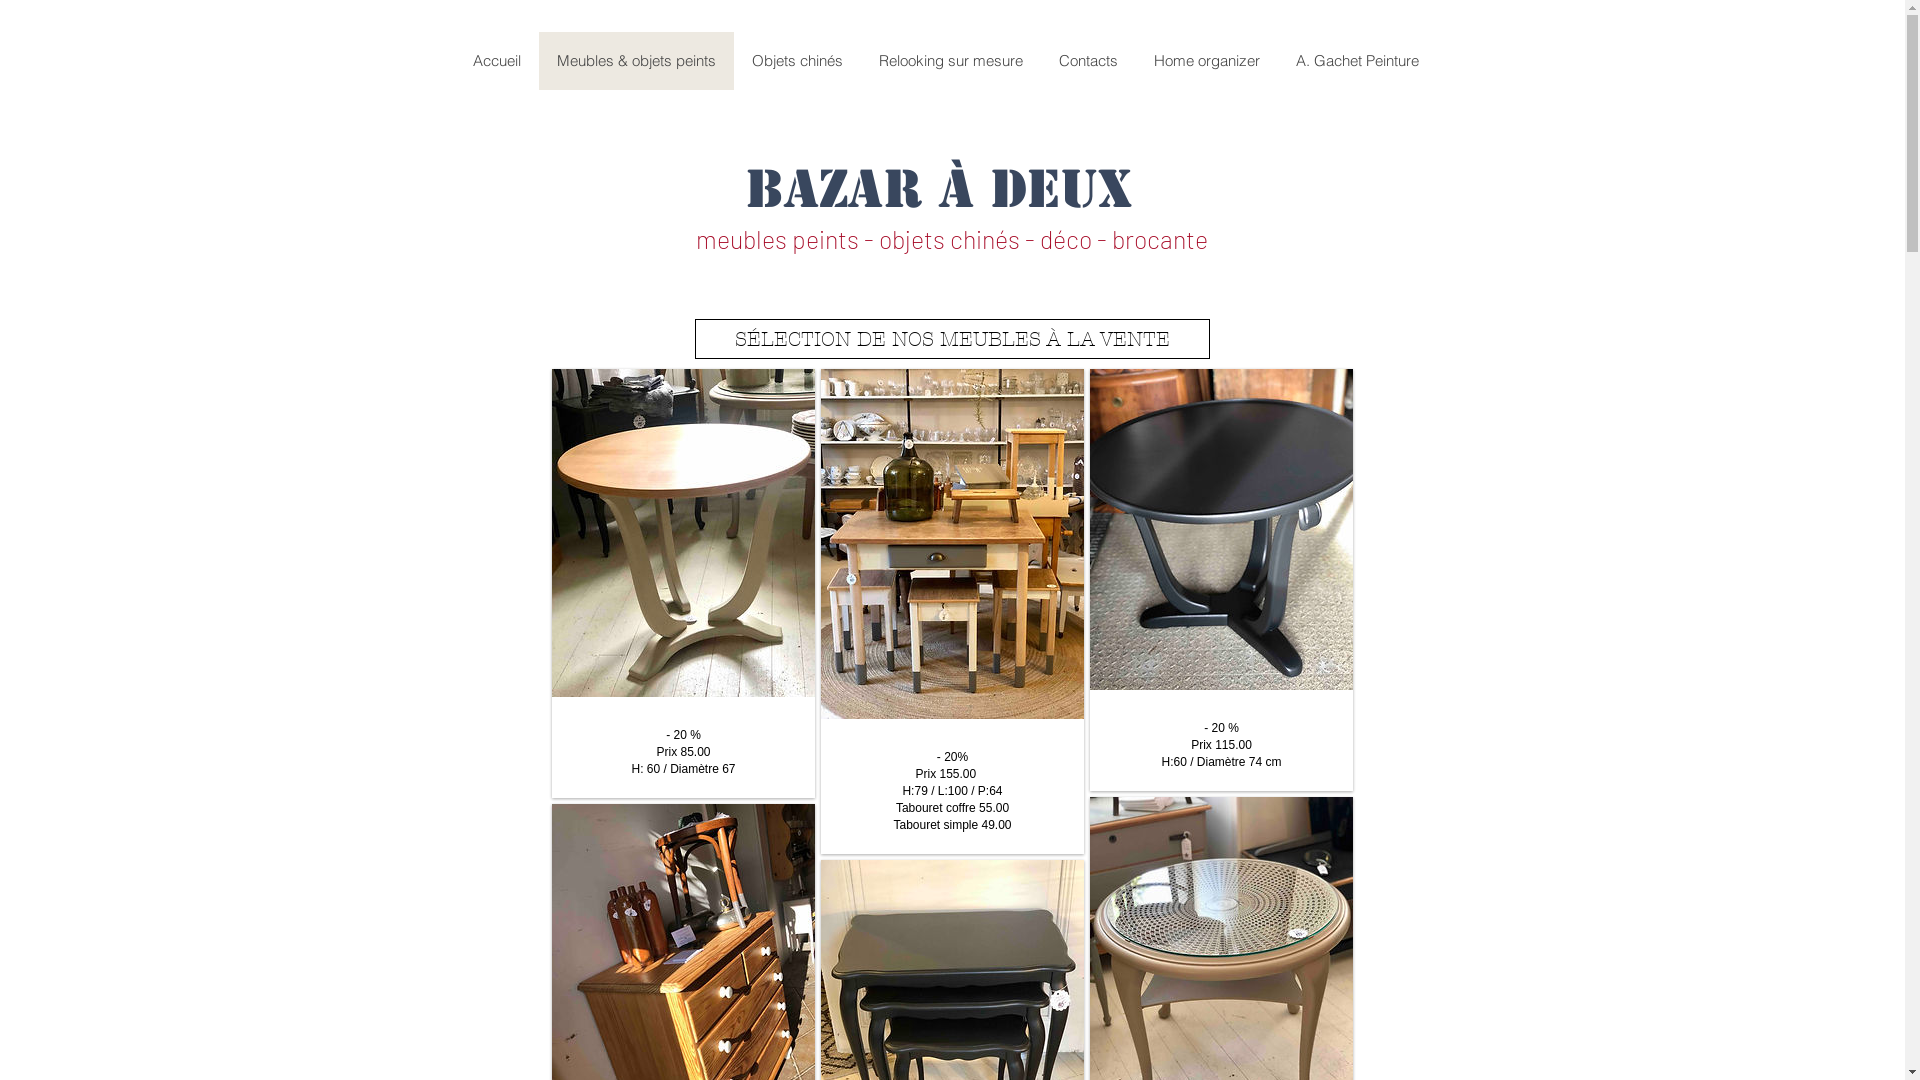  Describe the element at coordinates (1358, 61) in the screenshot. I see `A. Gachet Peinture` at that location.